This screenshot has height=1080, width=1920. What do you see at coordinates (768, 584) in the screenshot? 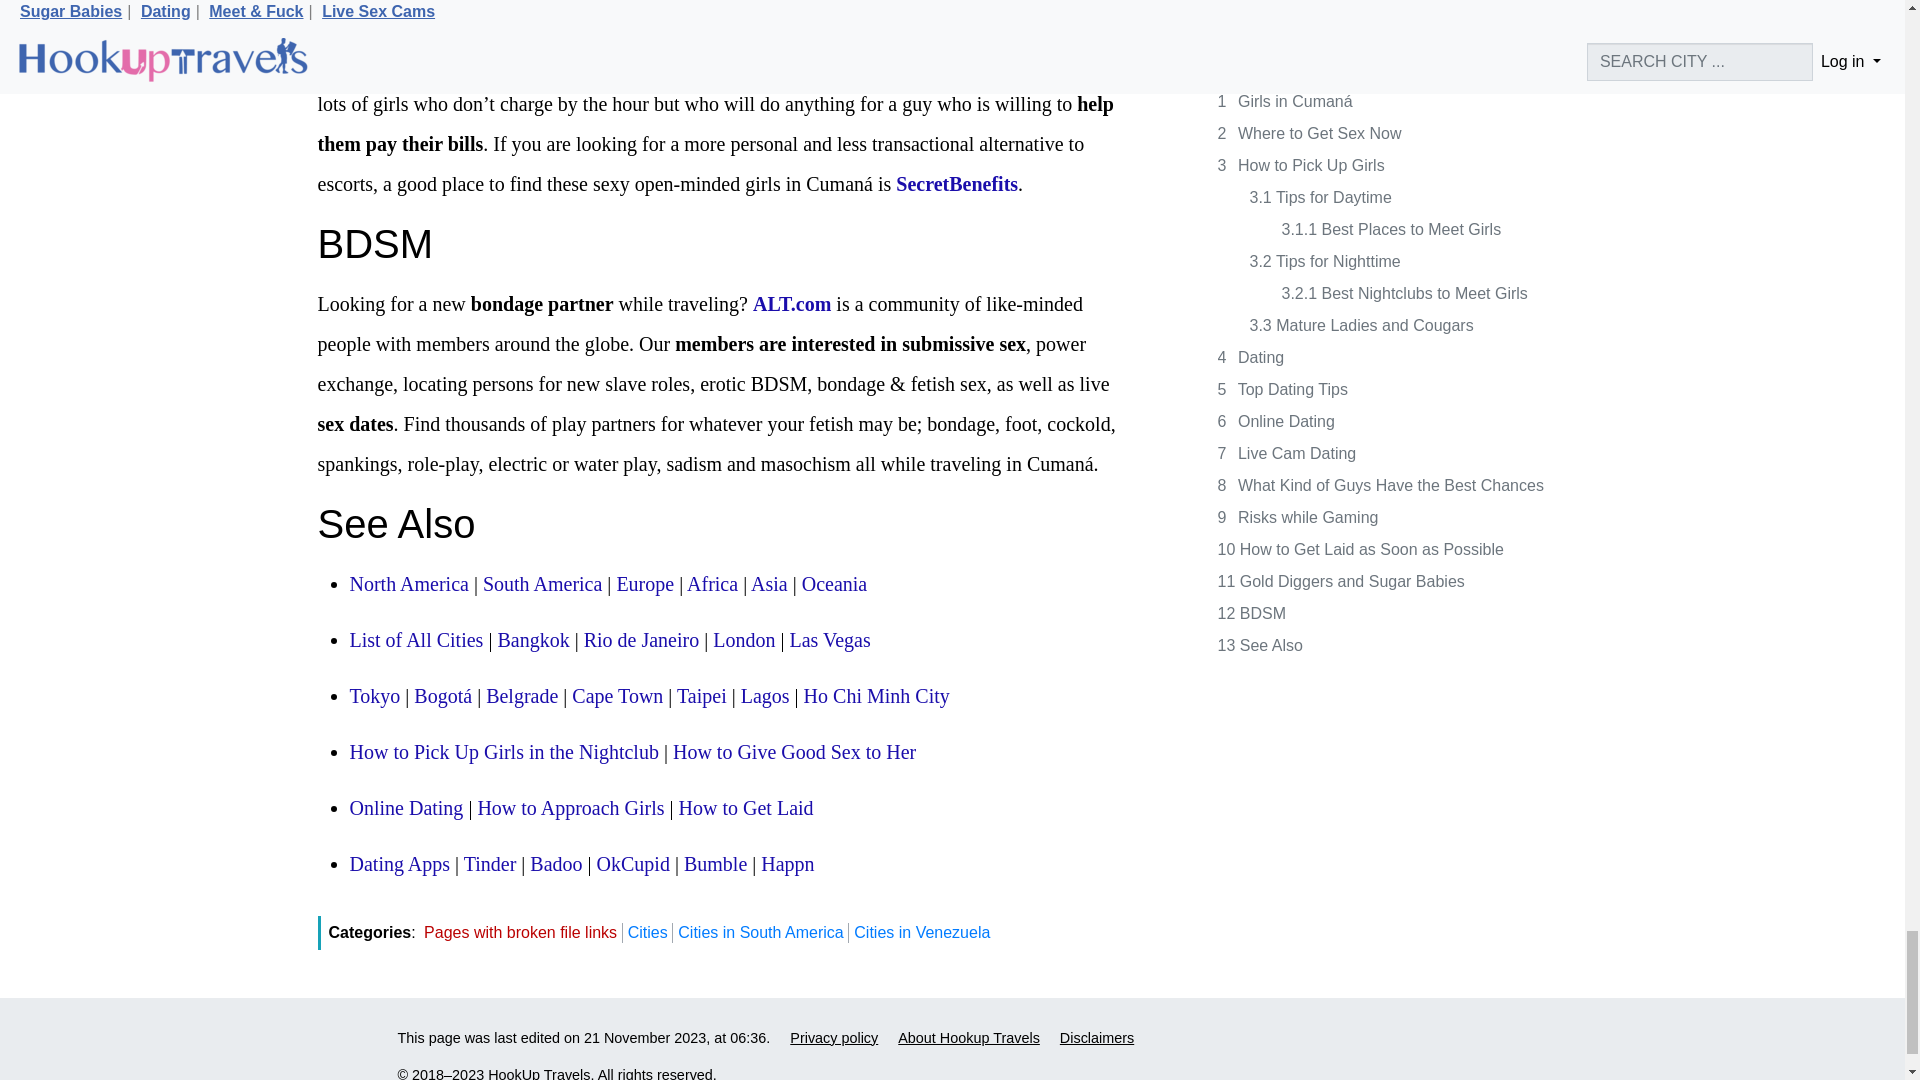
I see `Asia` at bounding box center [768, 584].